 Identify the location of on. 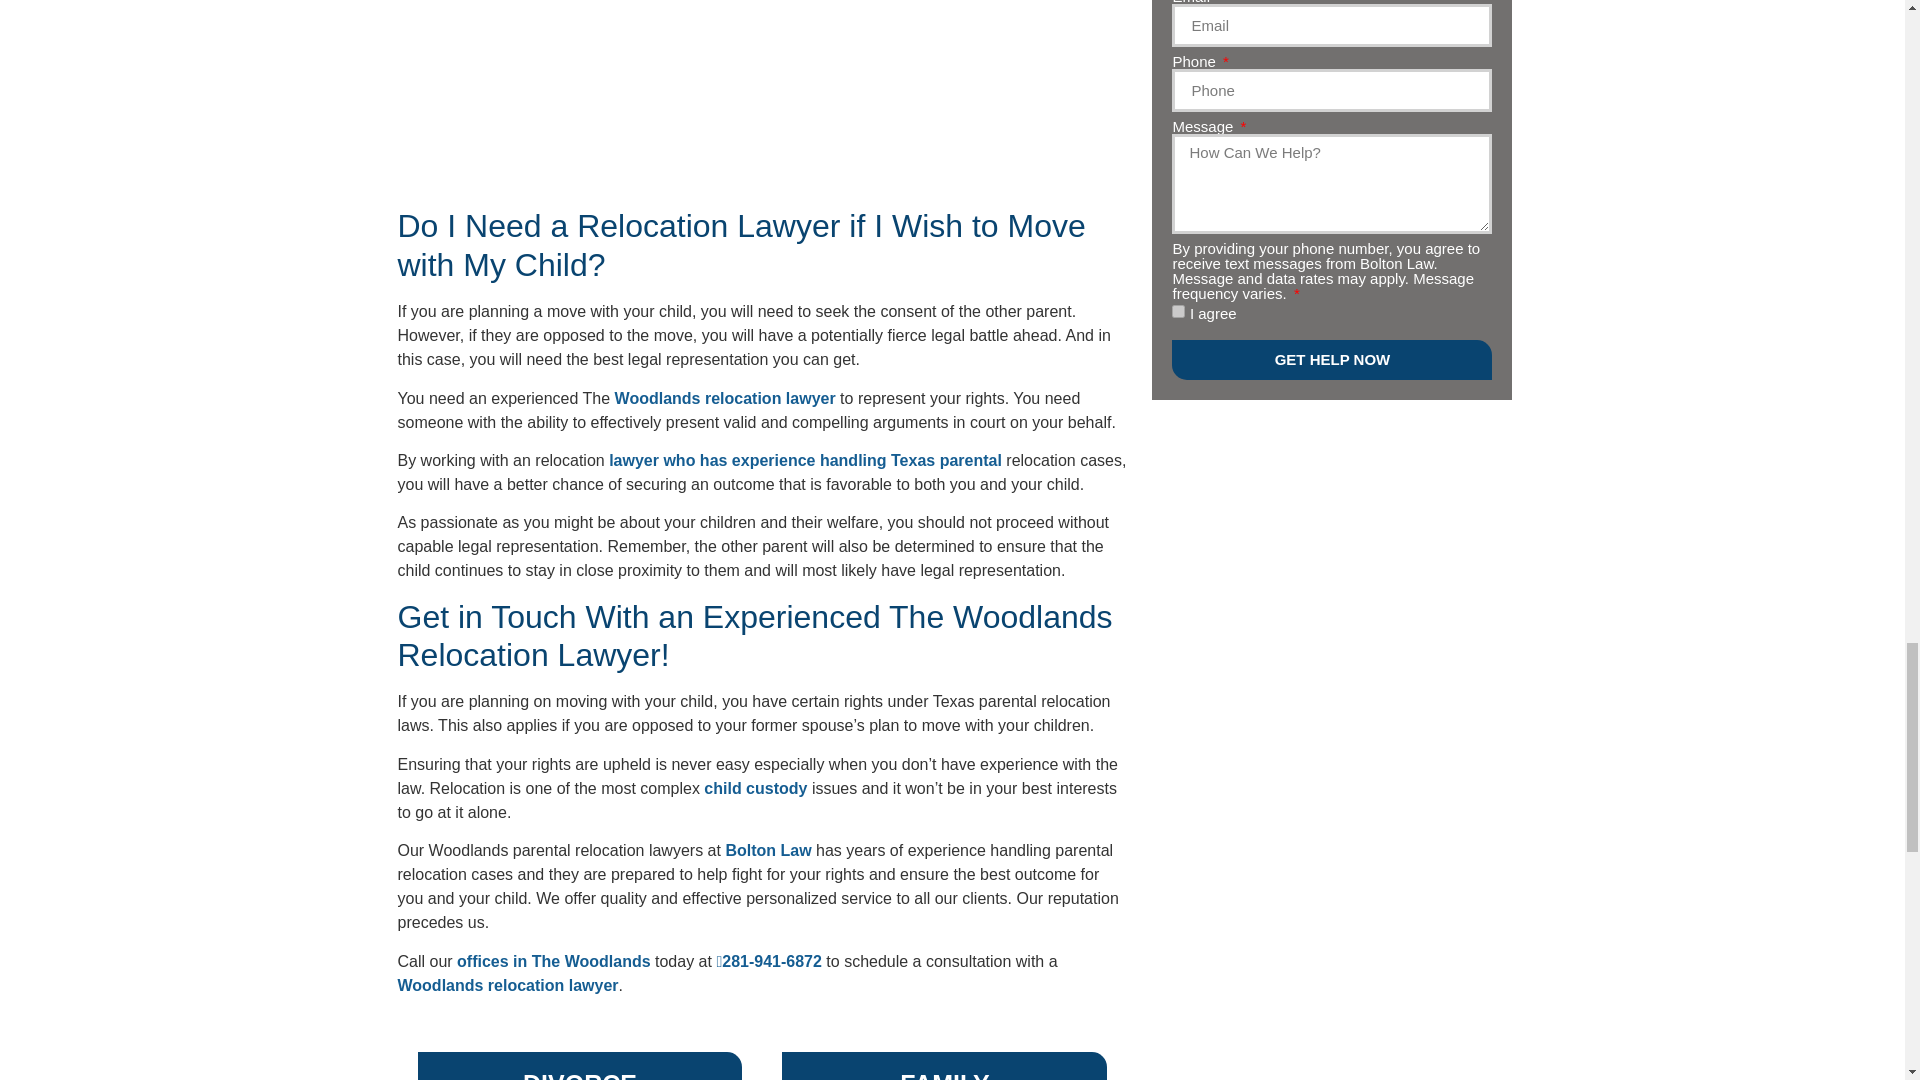
(1178, 310).